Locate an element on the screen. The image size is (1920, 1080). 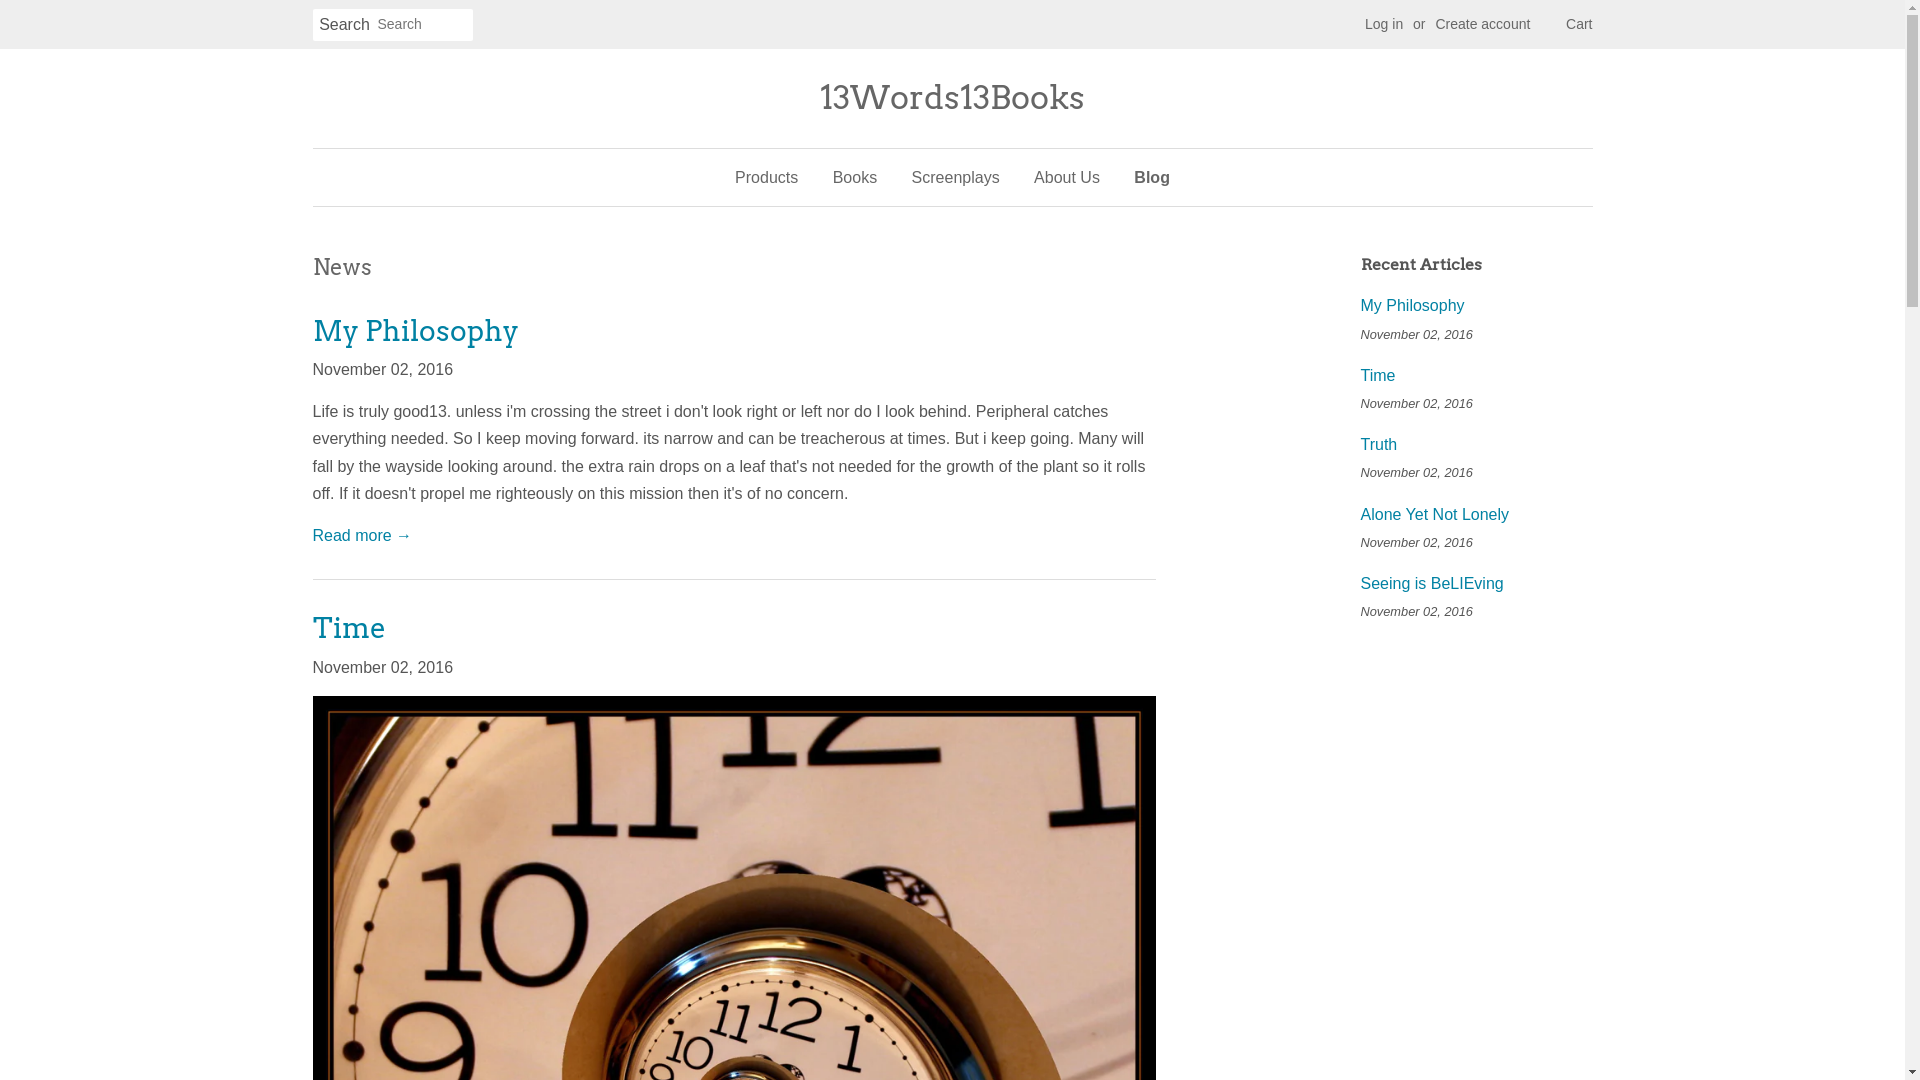
Time is located at coordinates (1378, 376).